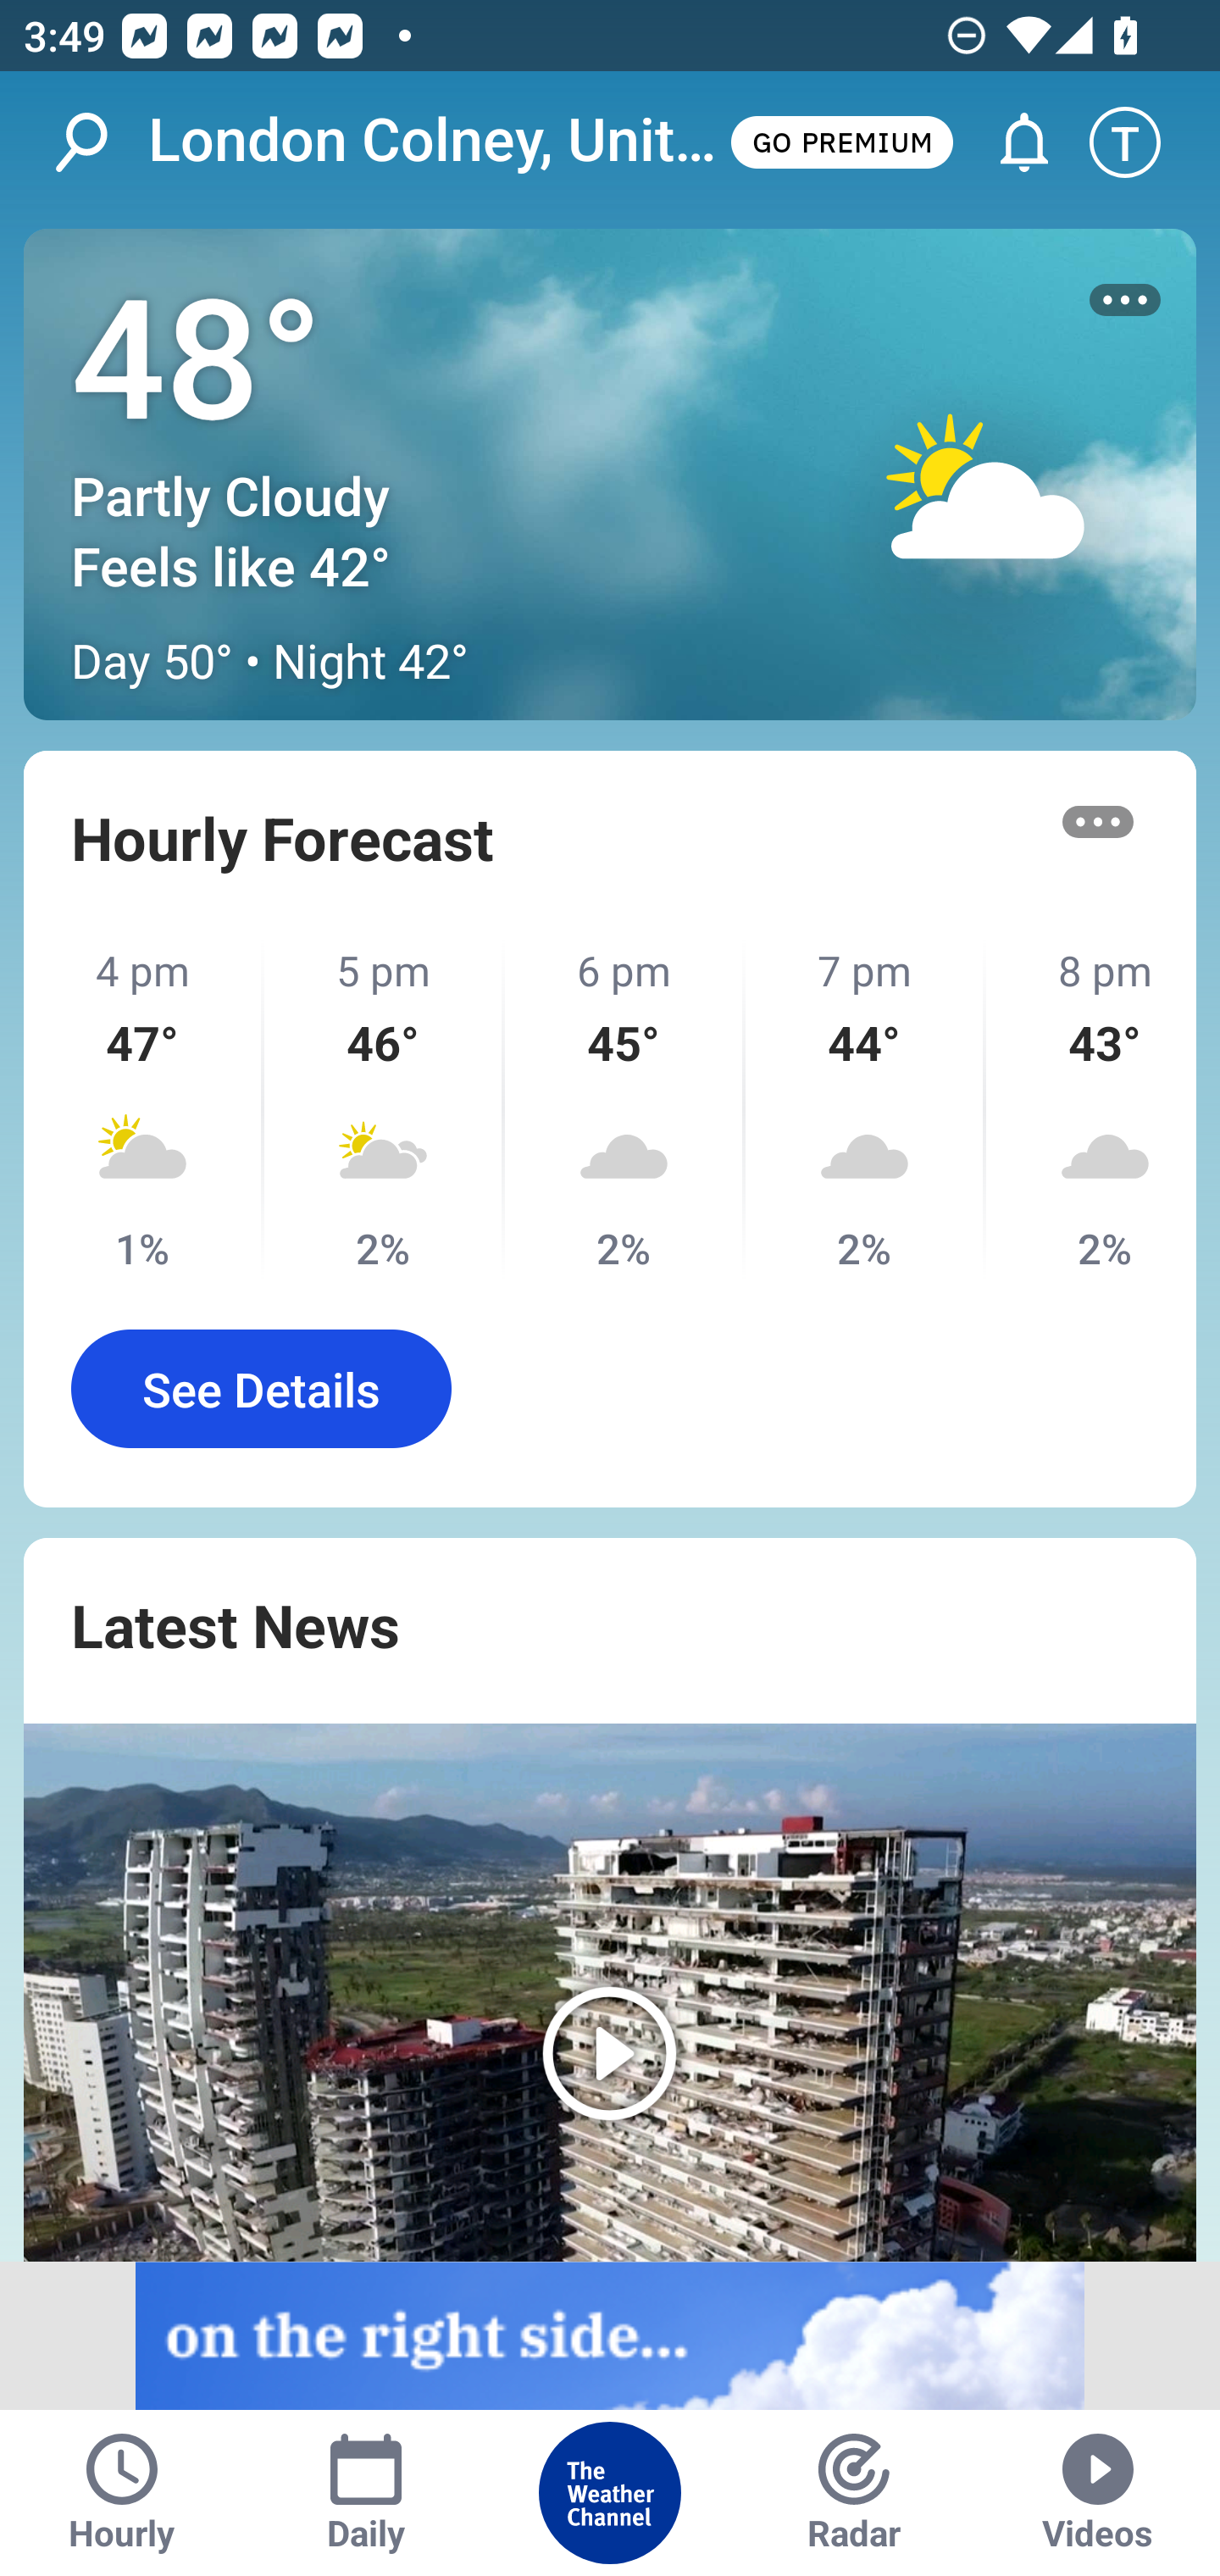 This screenshot has width=1220, height=2576. What do you see at coordinates (1098, 2493) in the screenshot?
I see `Videos Tab Videos` at bounding box center [1098, 2493].